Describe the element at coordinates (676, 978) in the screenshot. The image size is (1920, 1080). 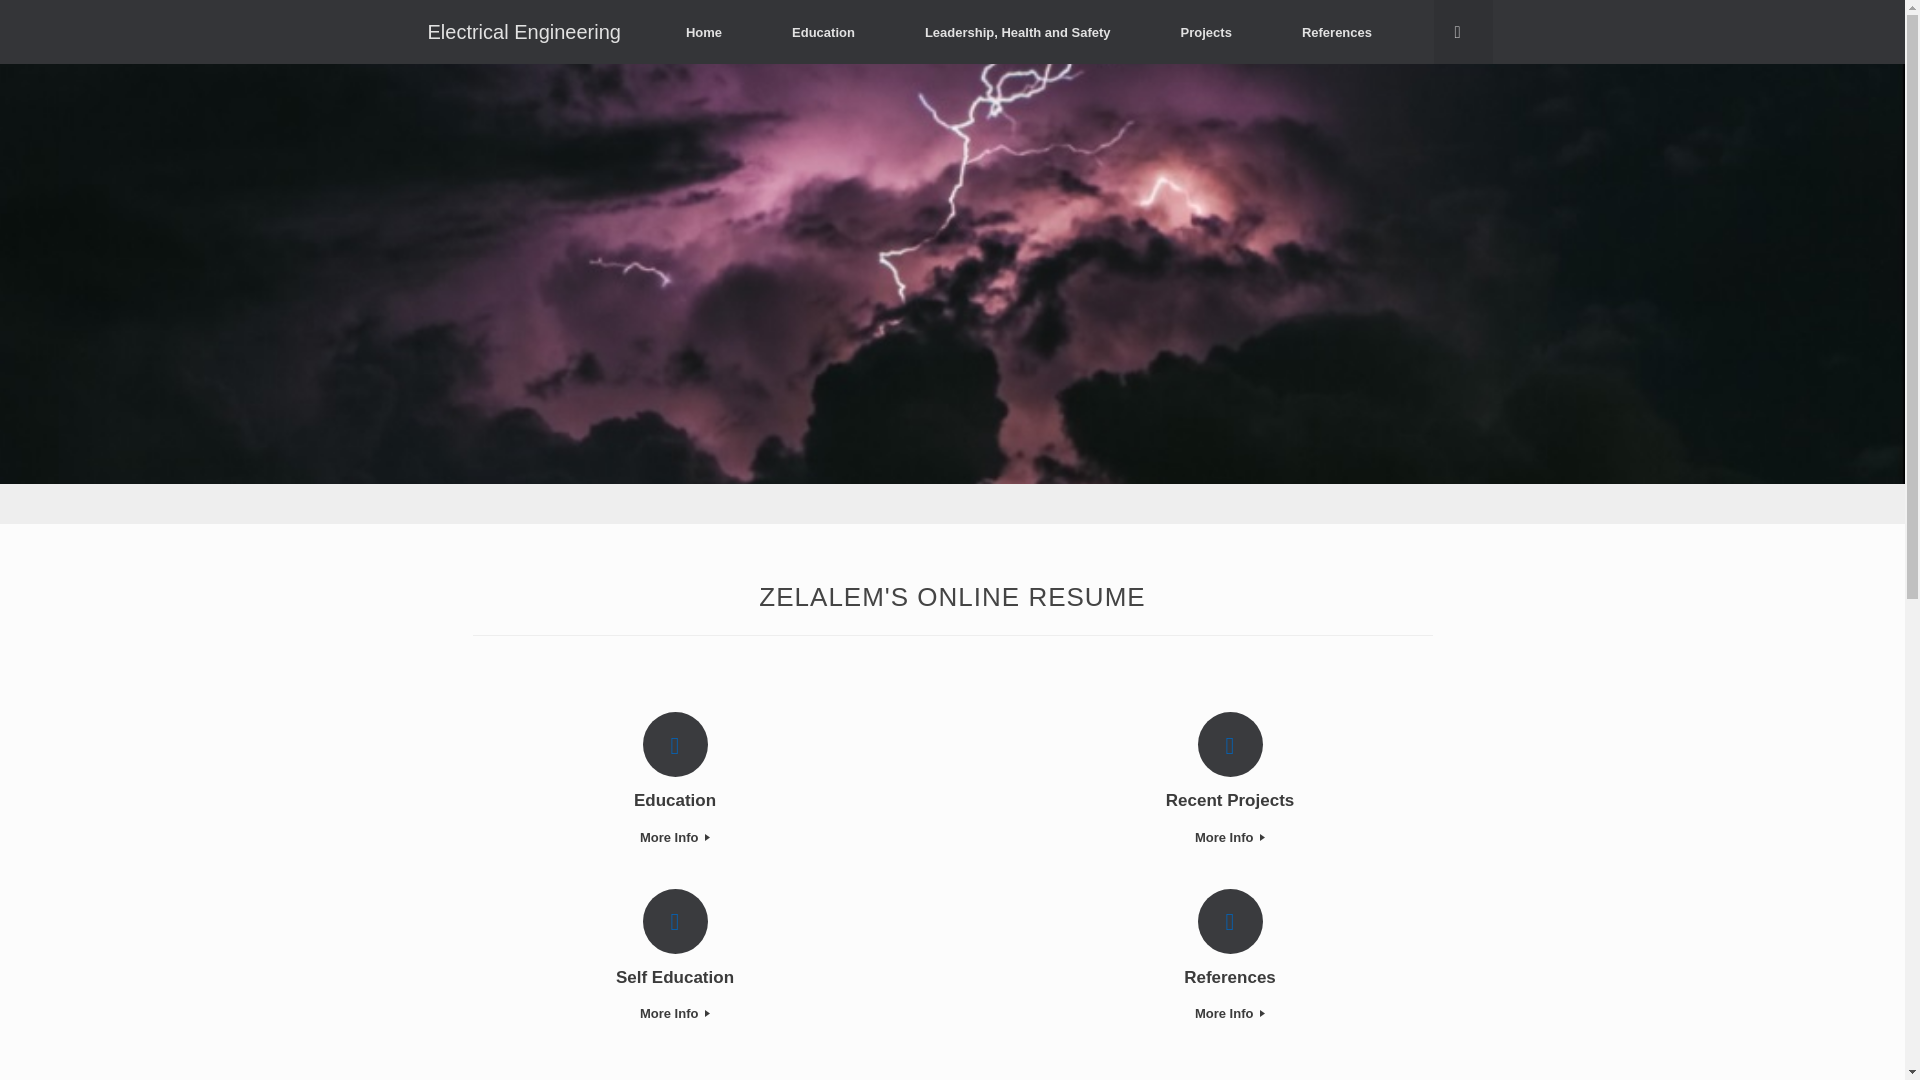
I see `Self Education` at that location.